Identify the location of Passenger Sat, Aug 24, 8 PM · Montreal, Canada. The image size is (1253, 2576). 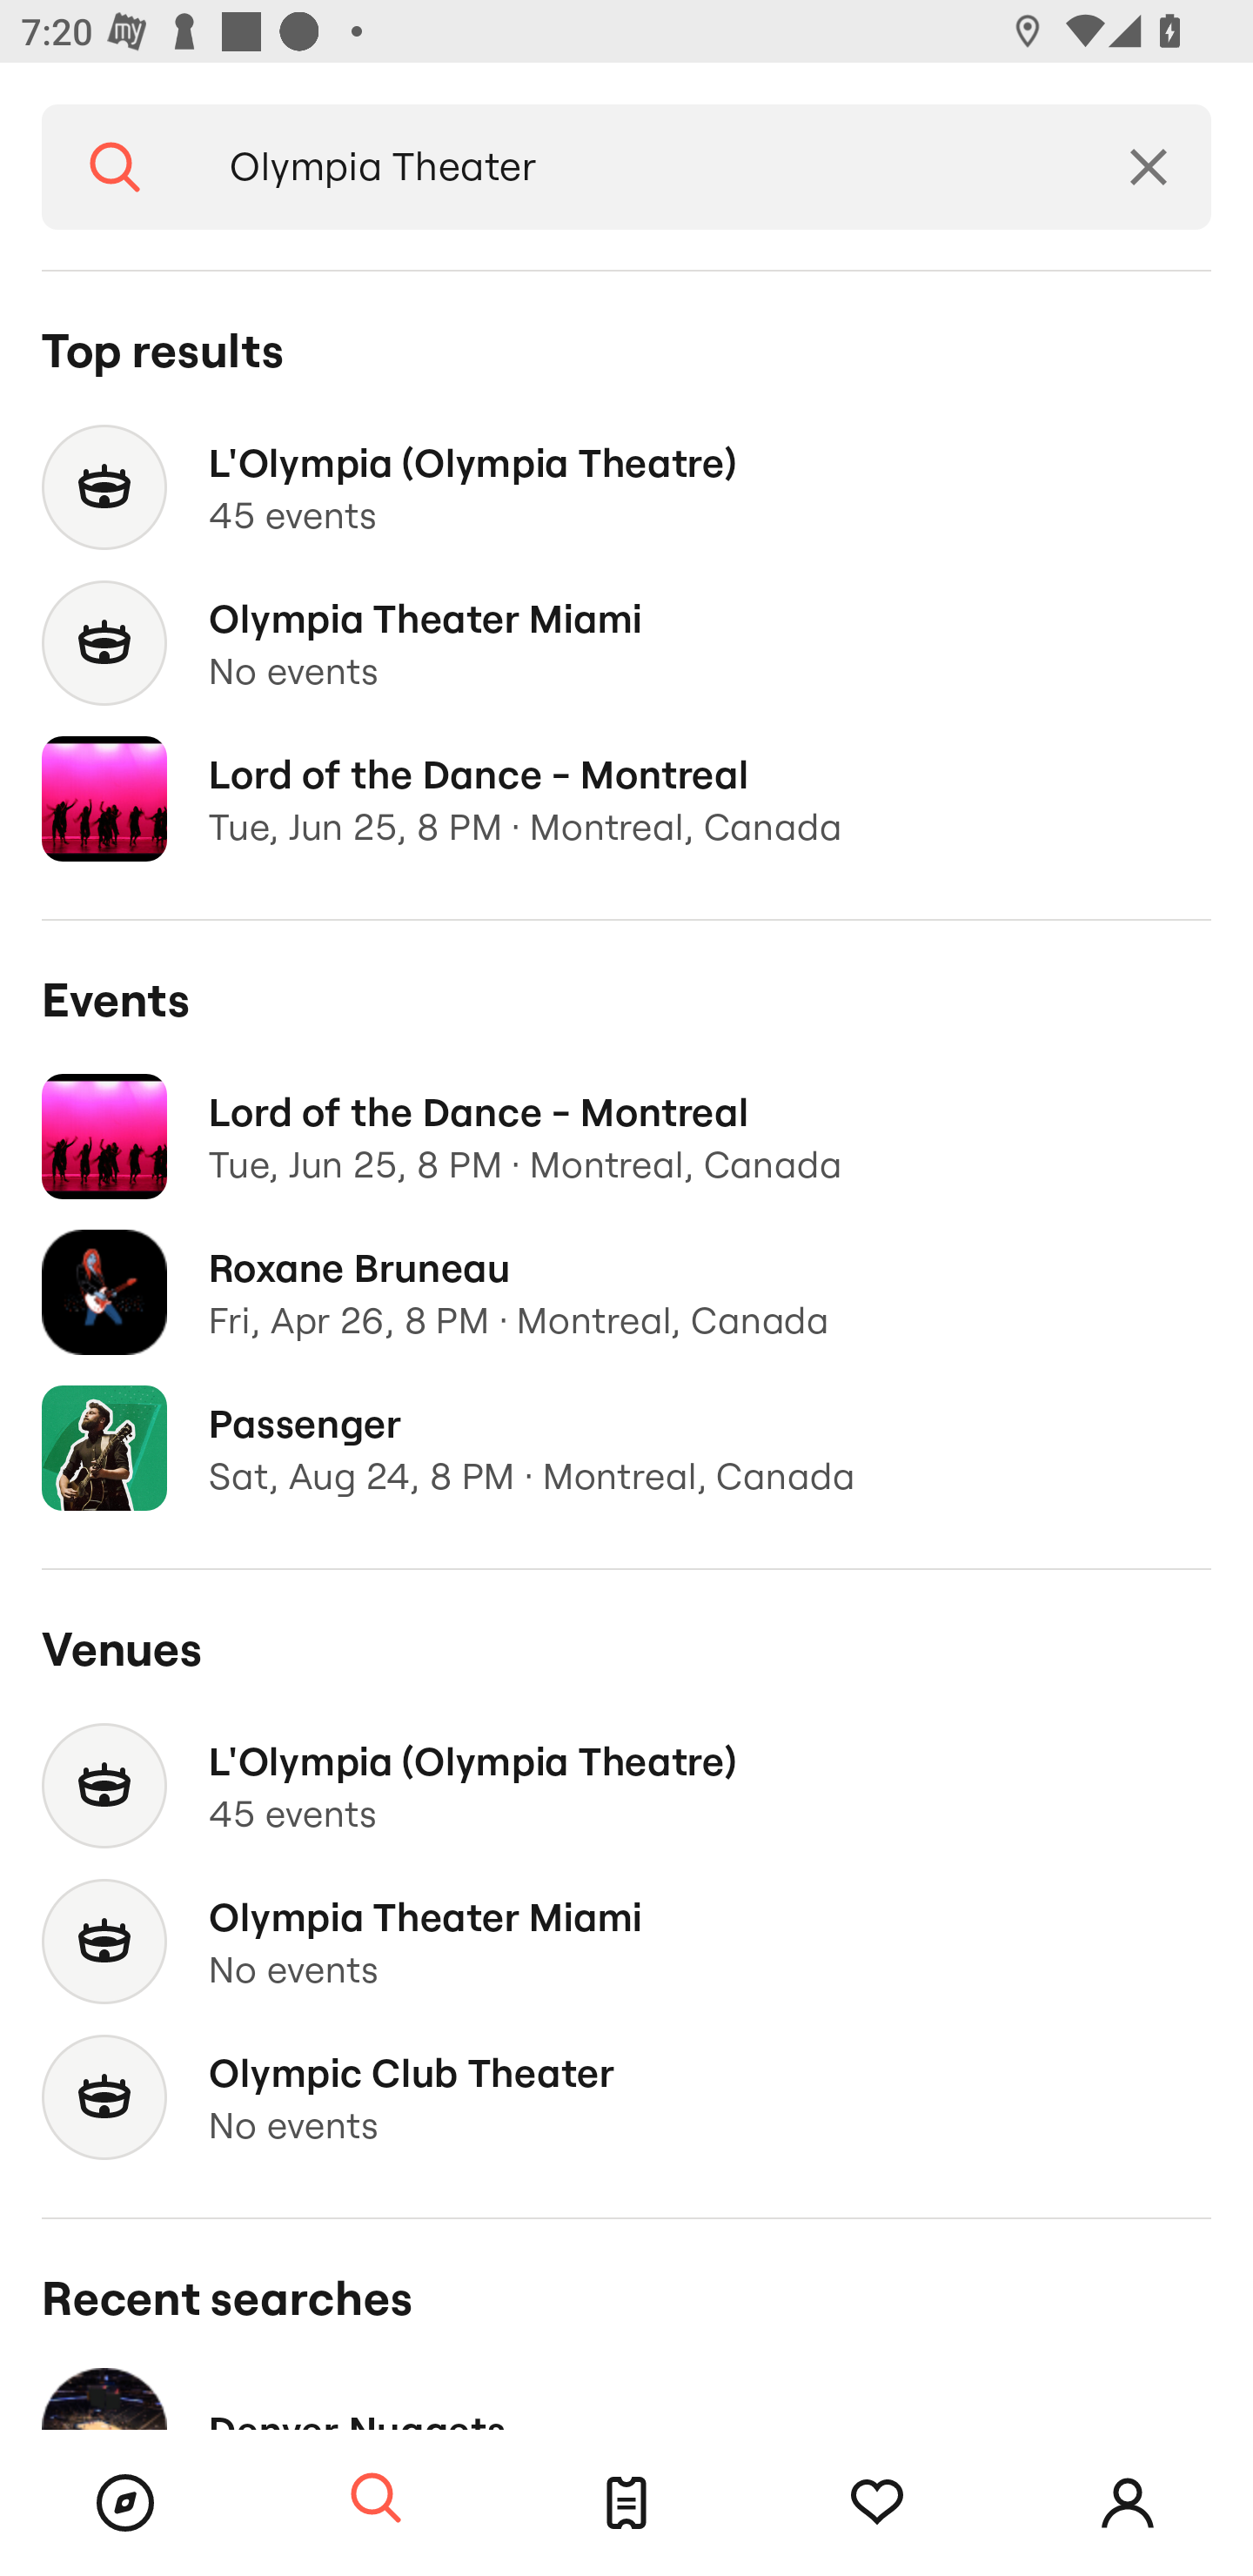
(626, 1448).